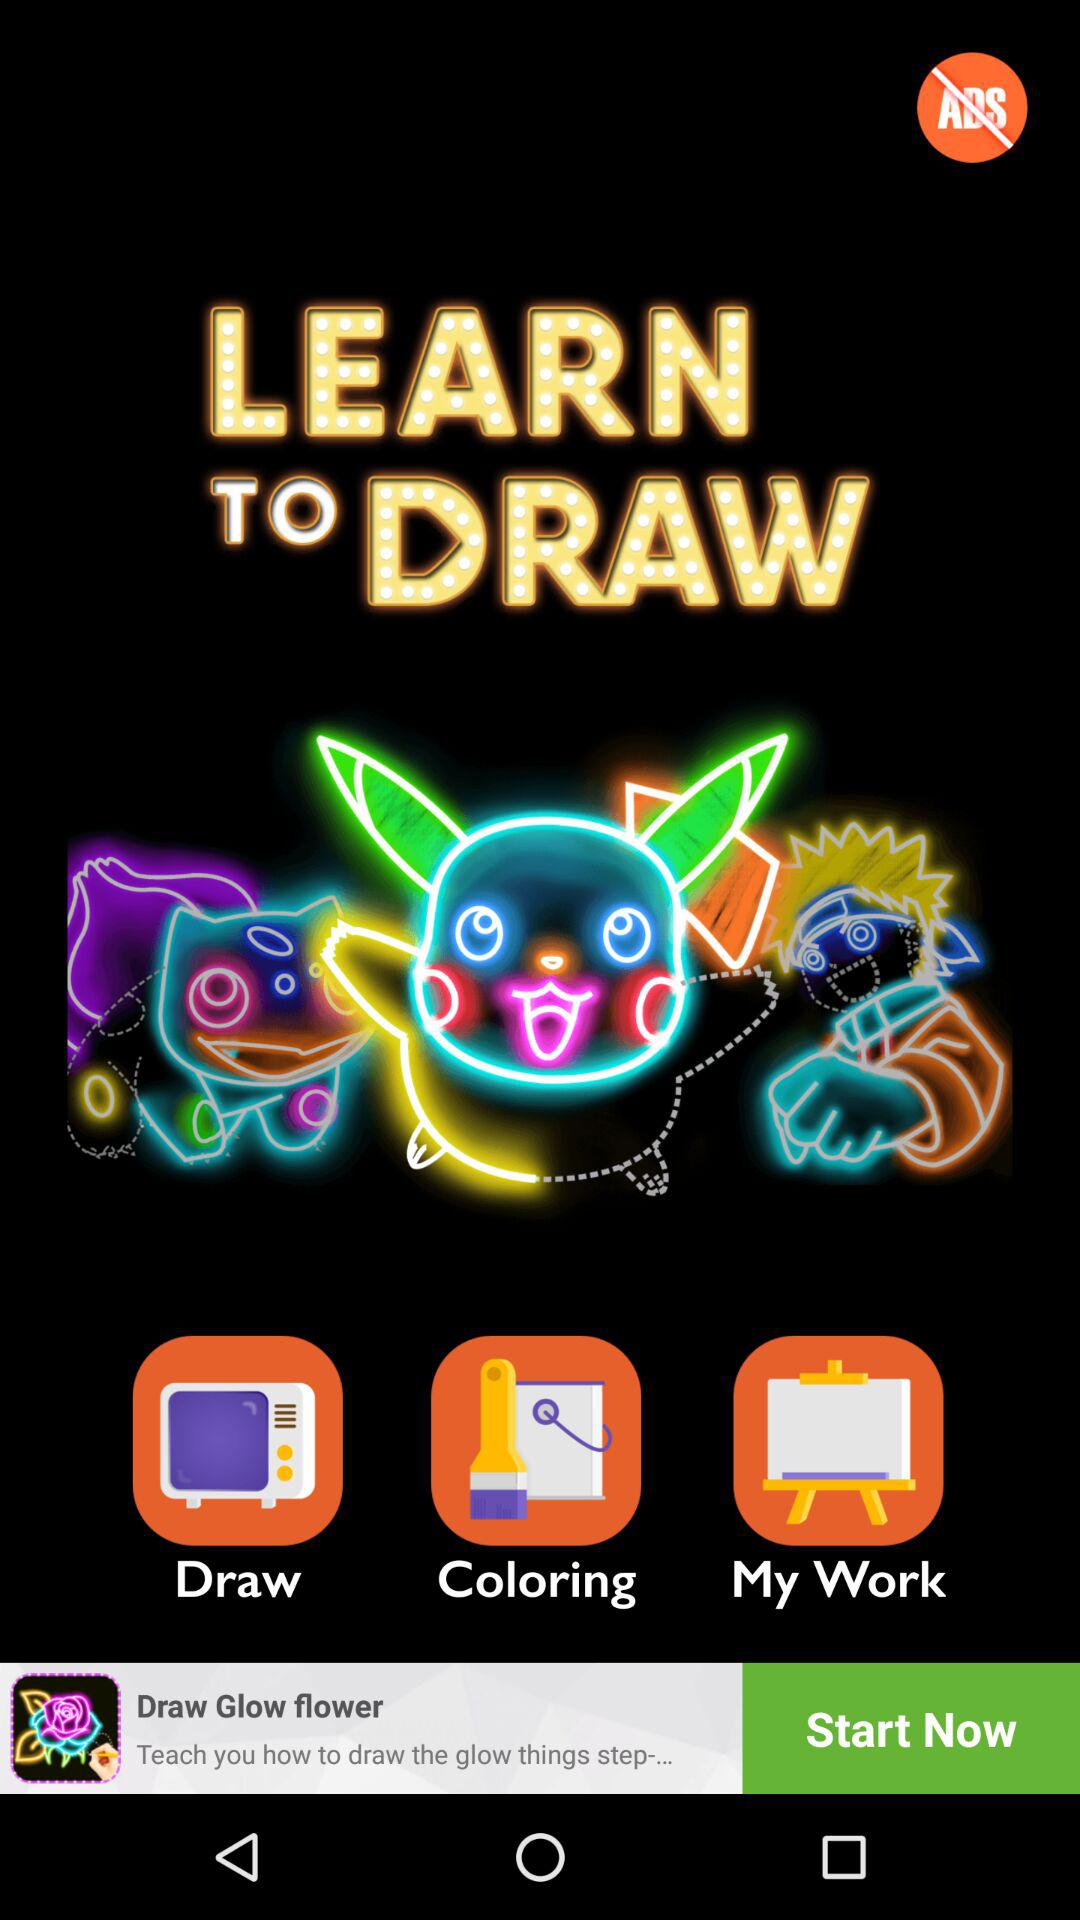 This screenshot has height=1920, width=1080. Describe the element at coordinates (911, 1728) in the screenshot. I see `turn off the item below the my work` at that location.